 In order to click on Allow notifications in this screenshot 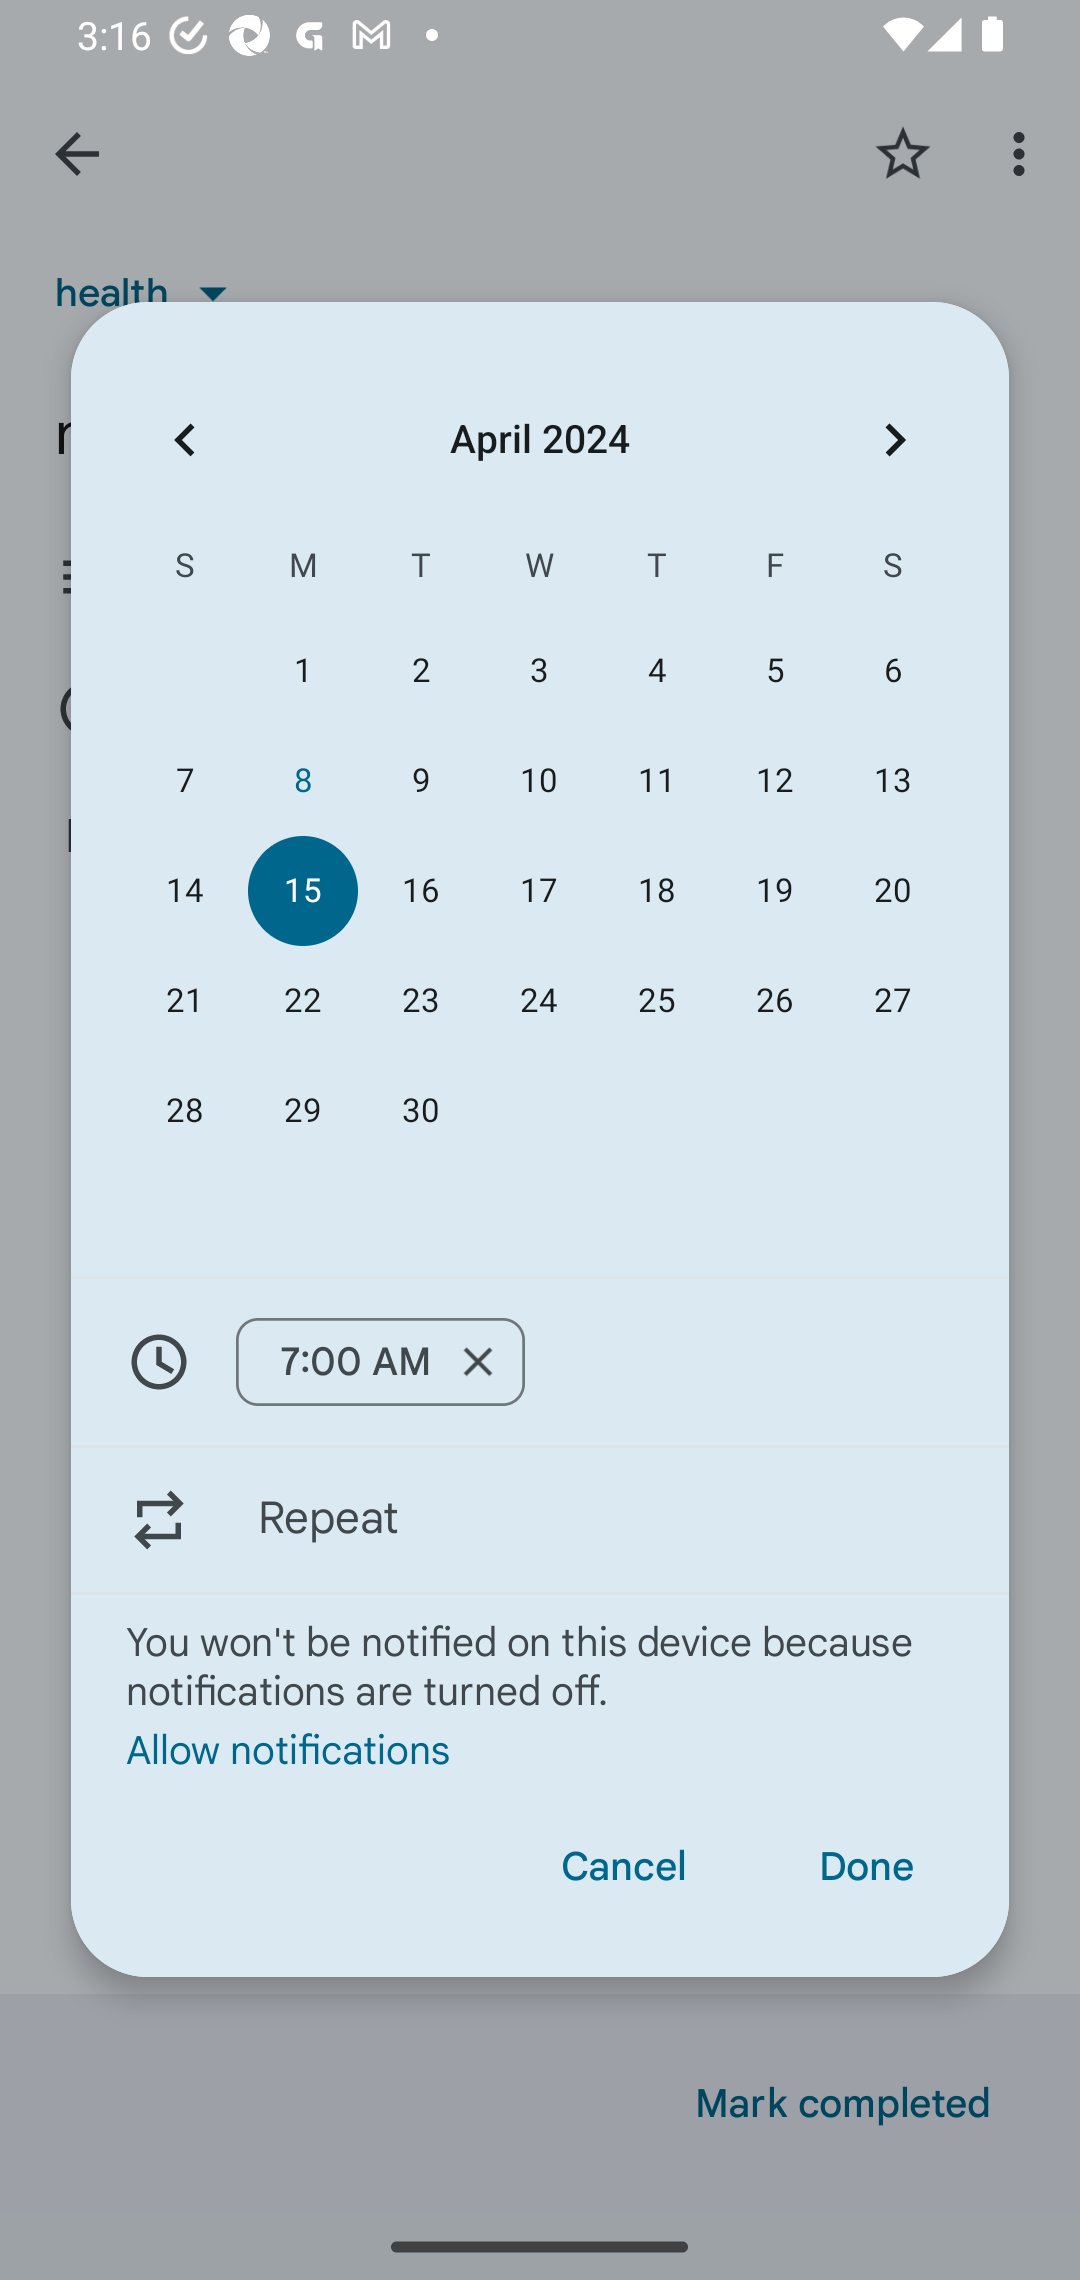, I will do `click(540, 1748)`.